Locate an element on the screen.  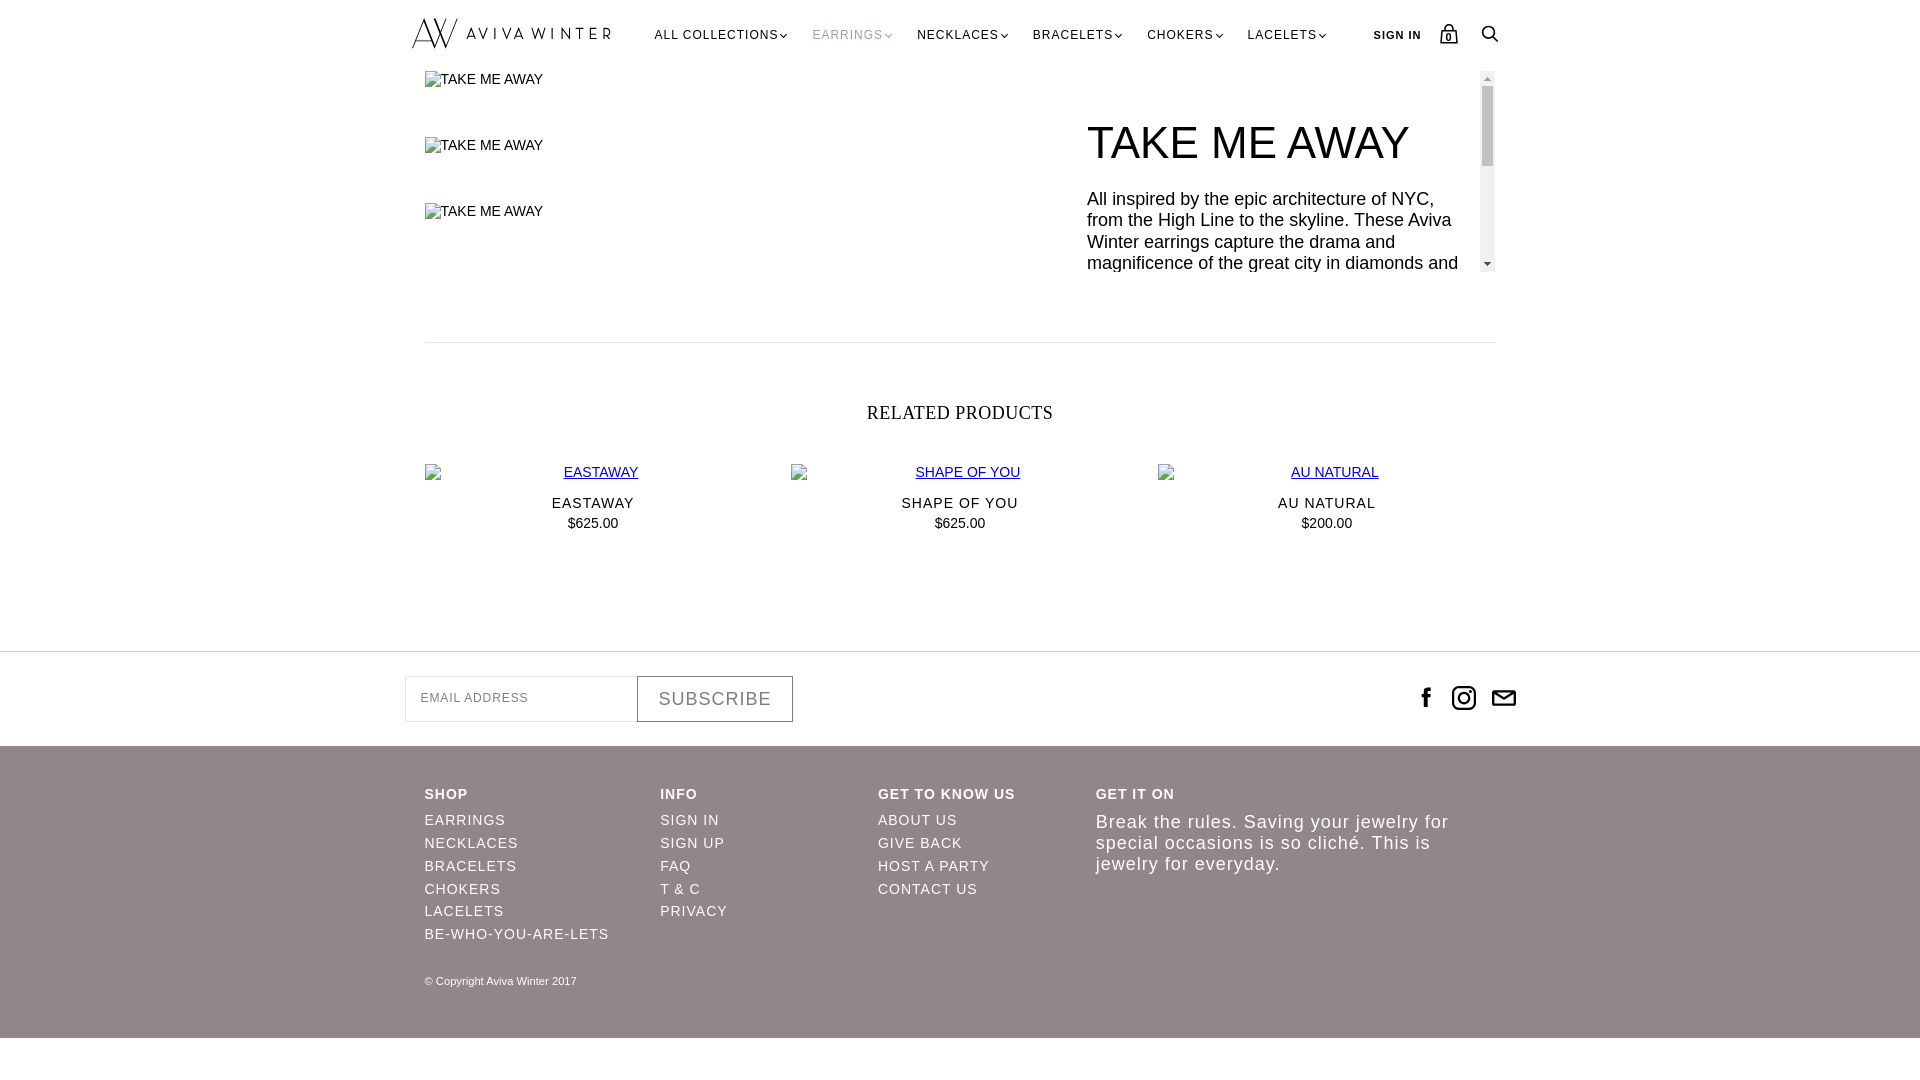
Subscribe is located at coordinates (714, 699).